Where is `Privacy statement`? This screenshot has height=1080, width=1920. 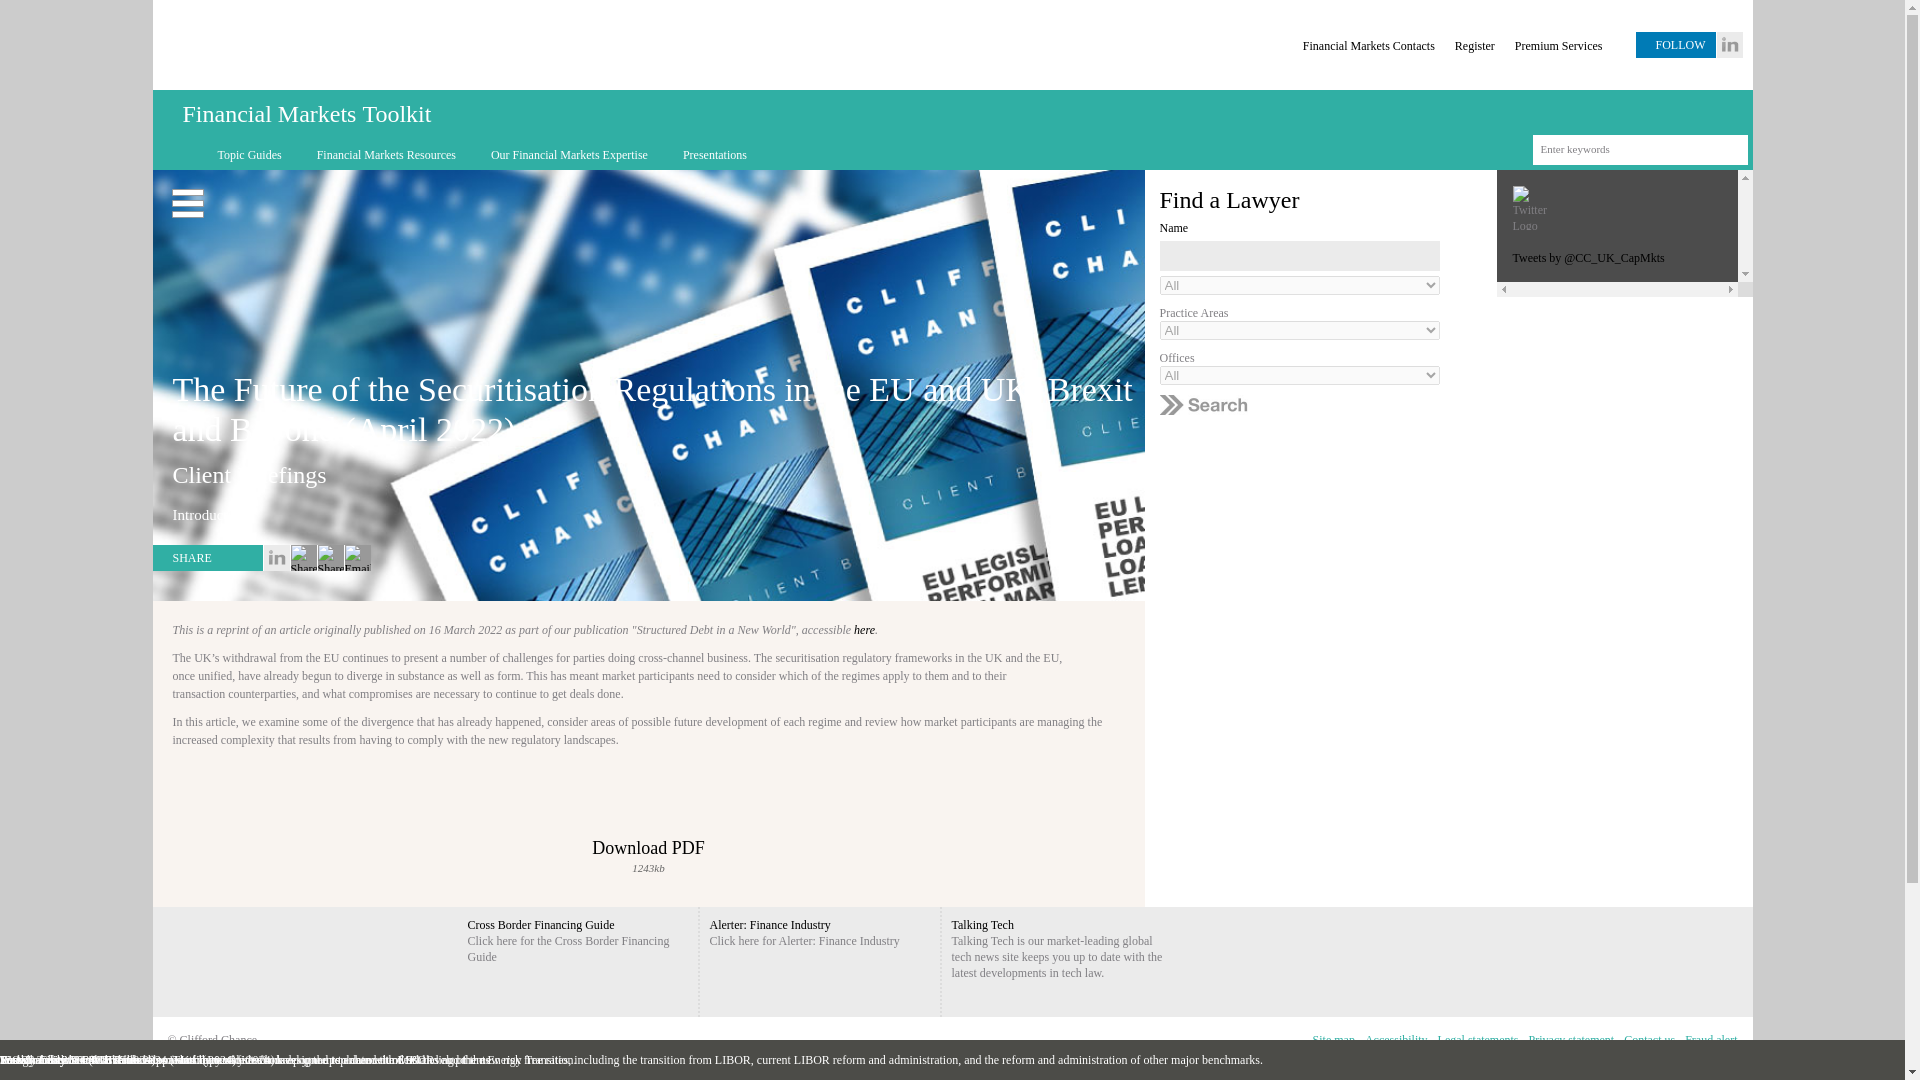
Privacy statement is located at coordinates (1572, 1040).